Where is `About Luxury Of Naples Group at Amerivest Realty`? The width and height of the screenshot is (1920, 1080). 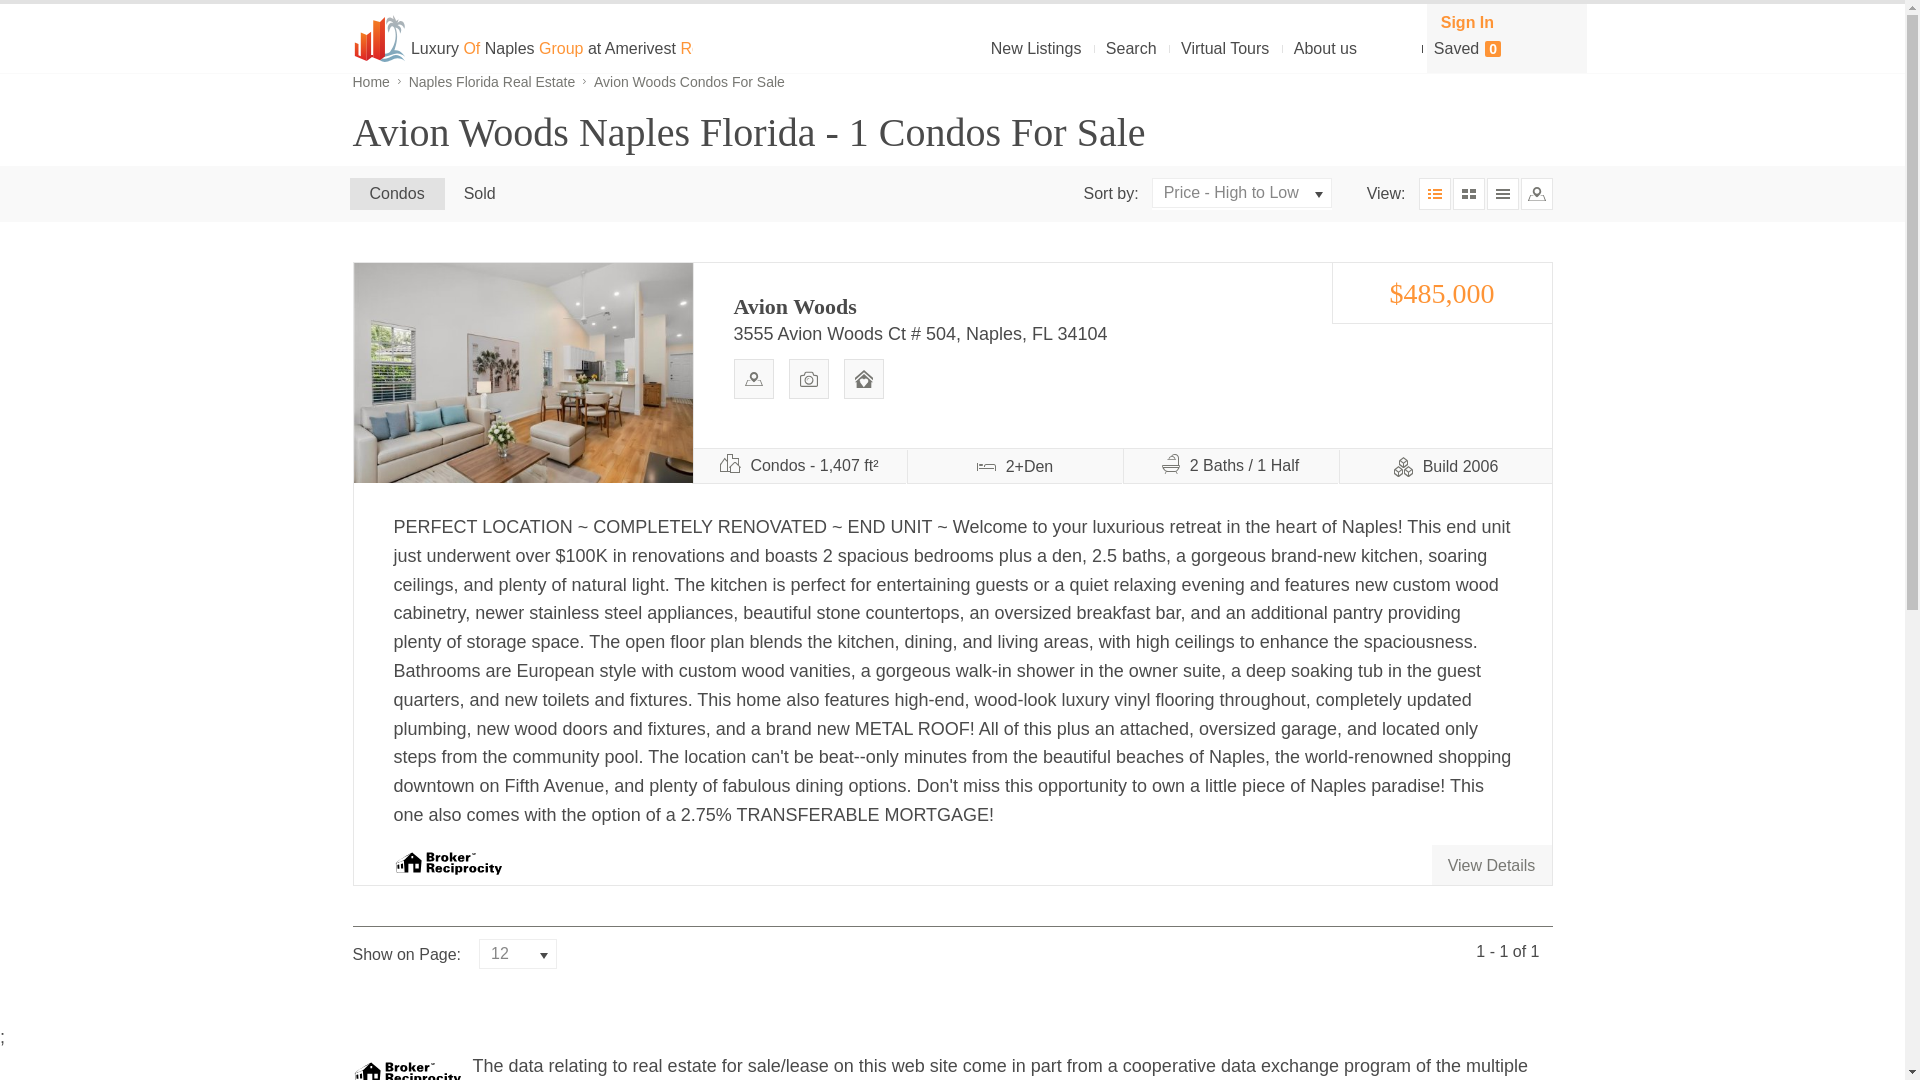 About Luxury Of Naples Group at Amerivest Realty is located at coordinates (1326, 48).